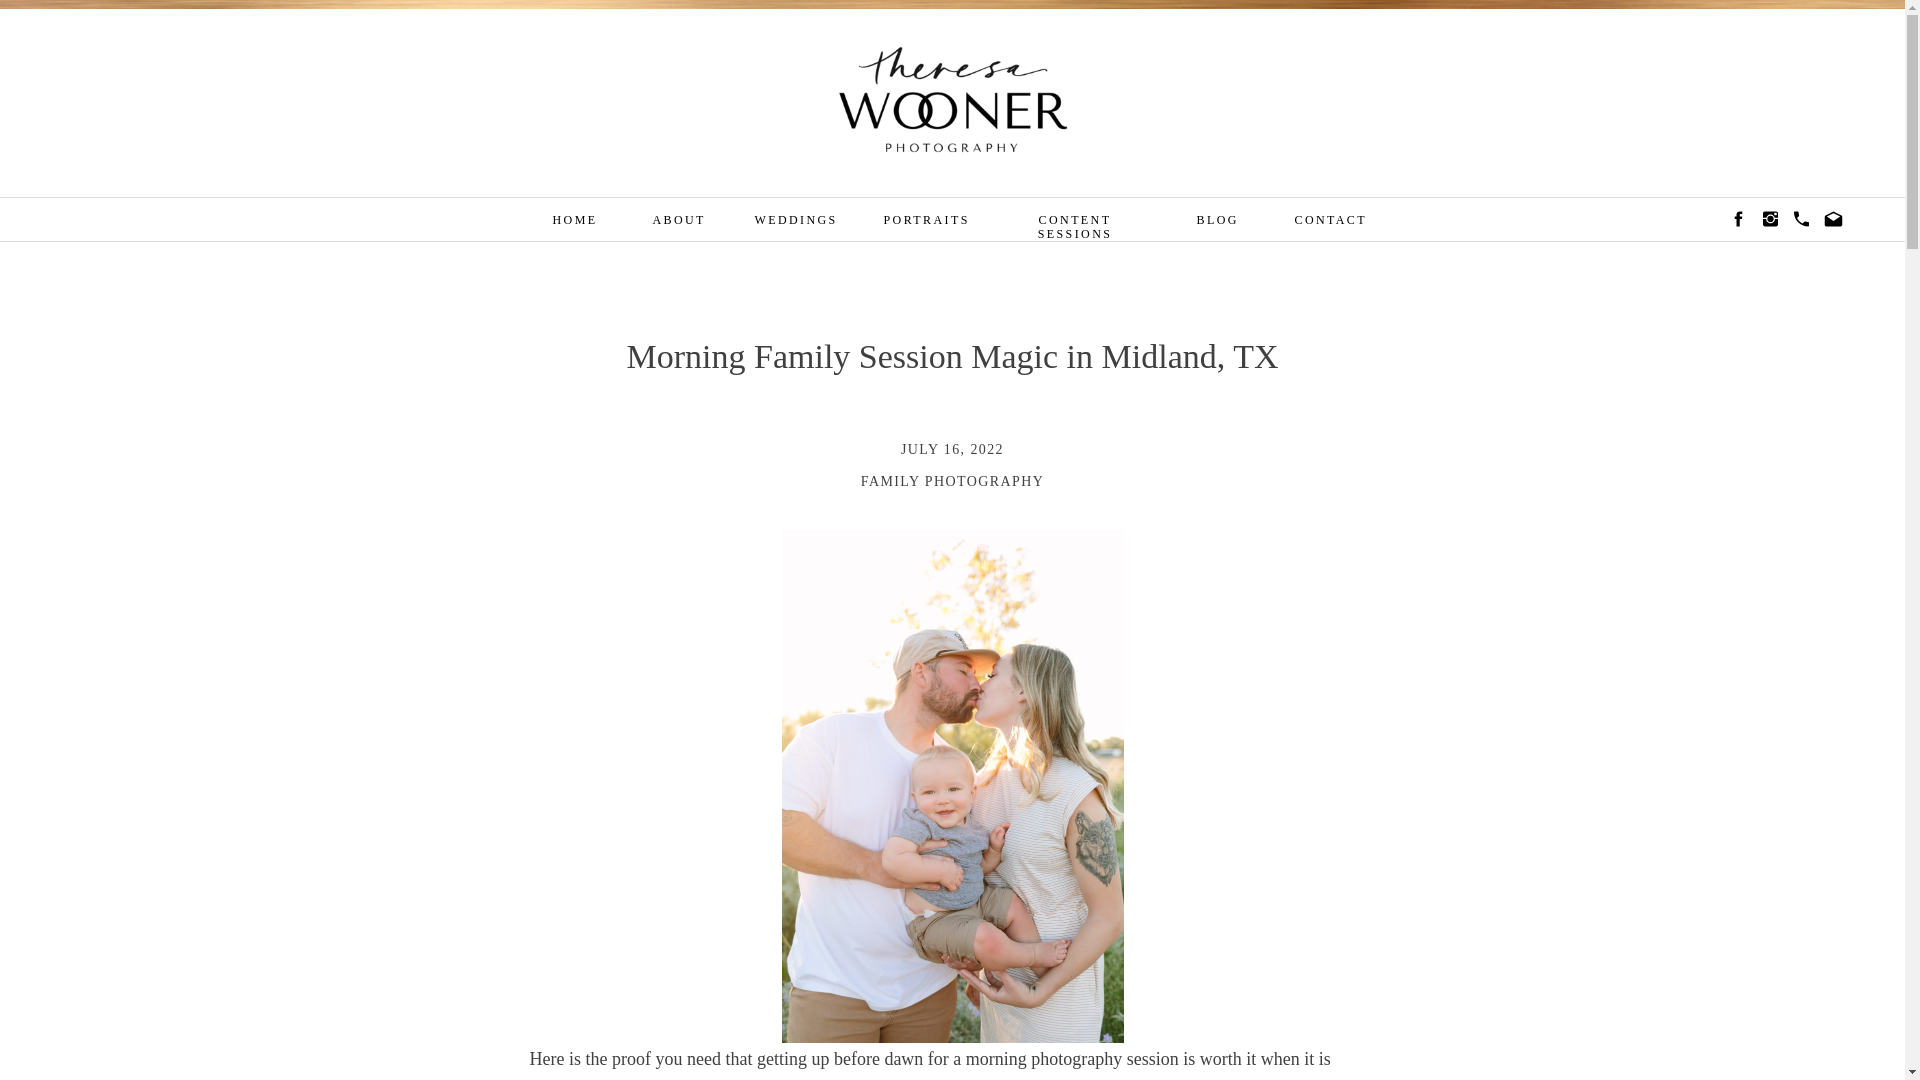 The height and width of the screenshot is (1080, 1920). What do you see at coordinates (918, 222) in the screenshot?
I see `PORTRAITS` at bounding box center [918, 222].